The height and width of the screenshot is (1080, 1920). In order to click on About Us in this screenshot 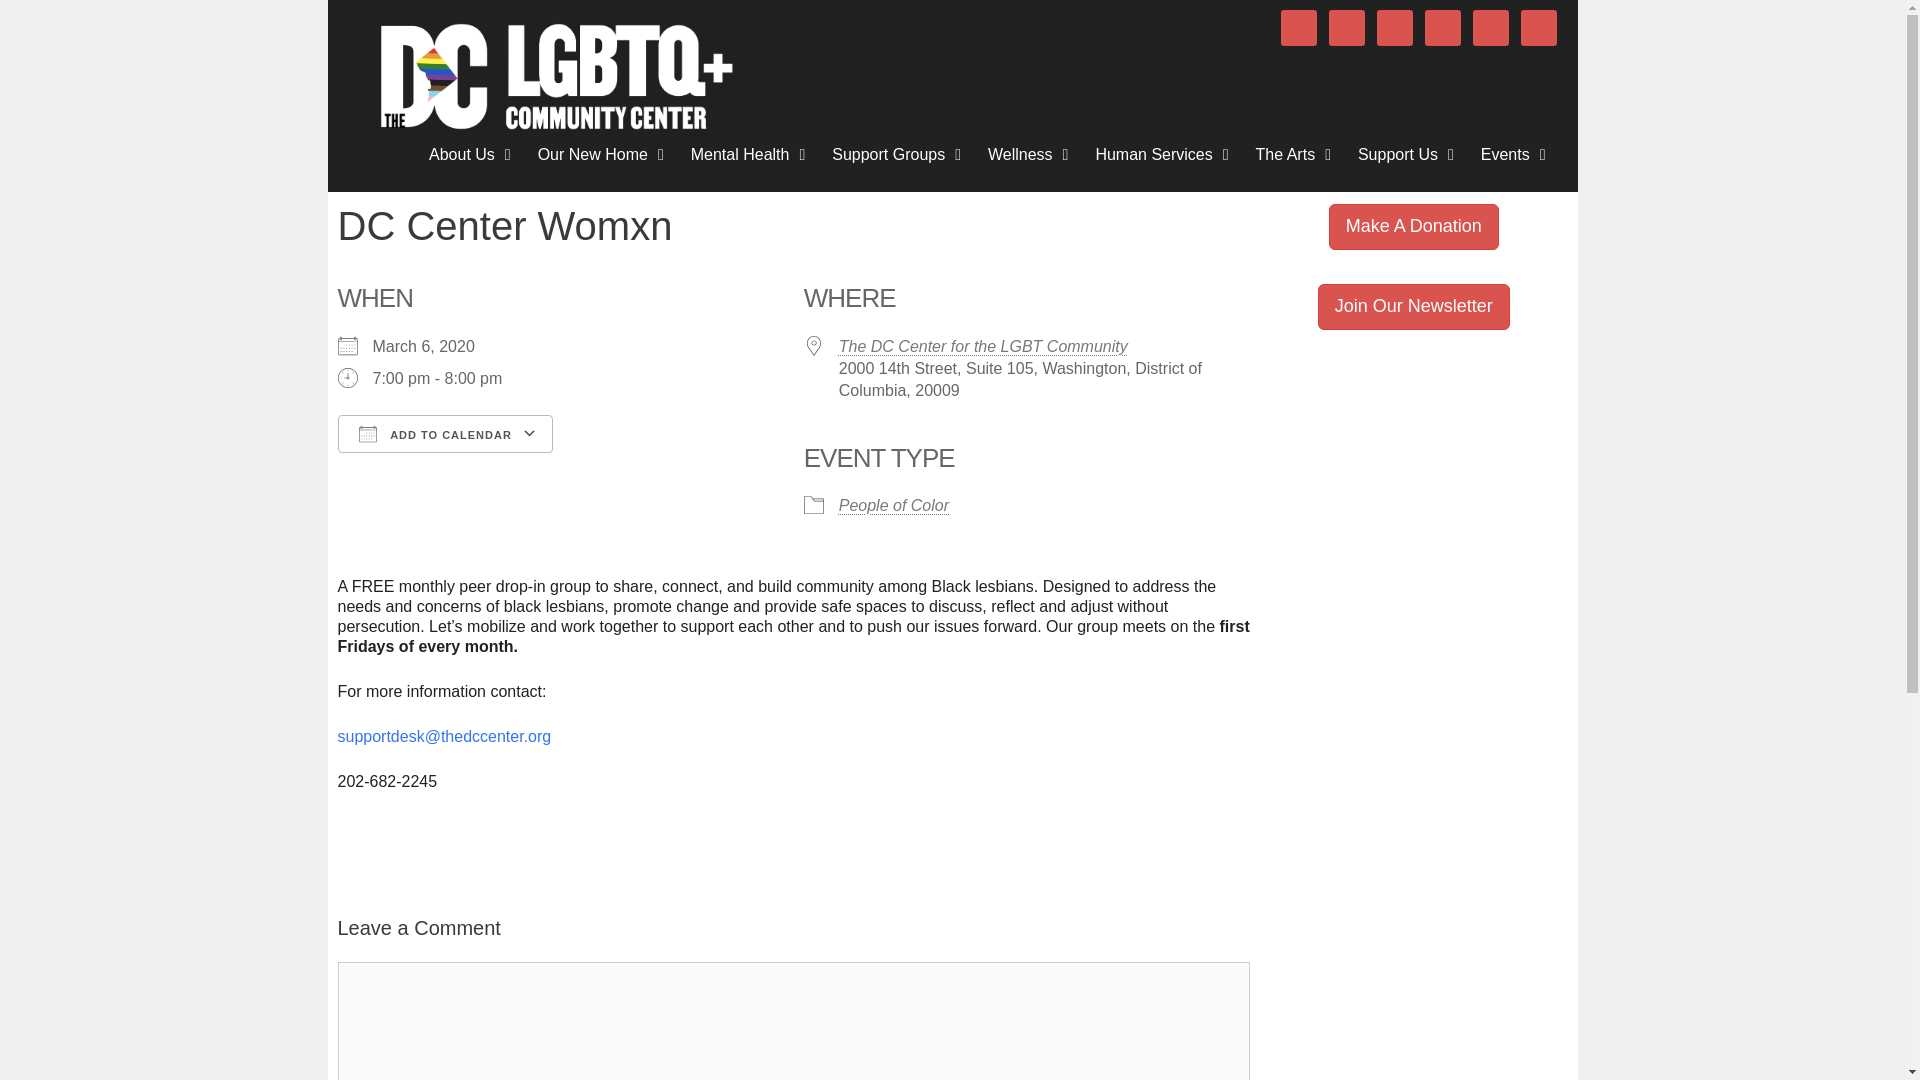, I will do `click(473, 154)`.